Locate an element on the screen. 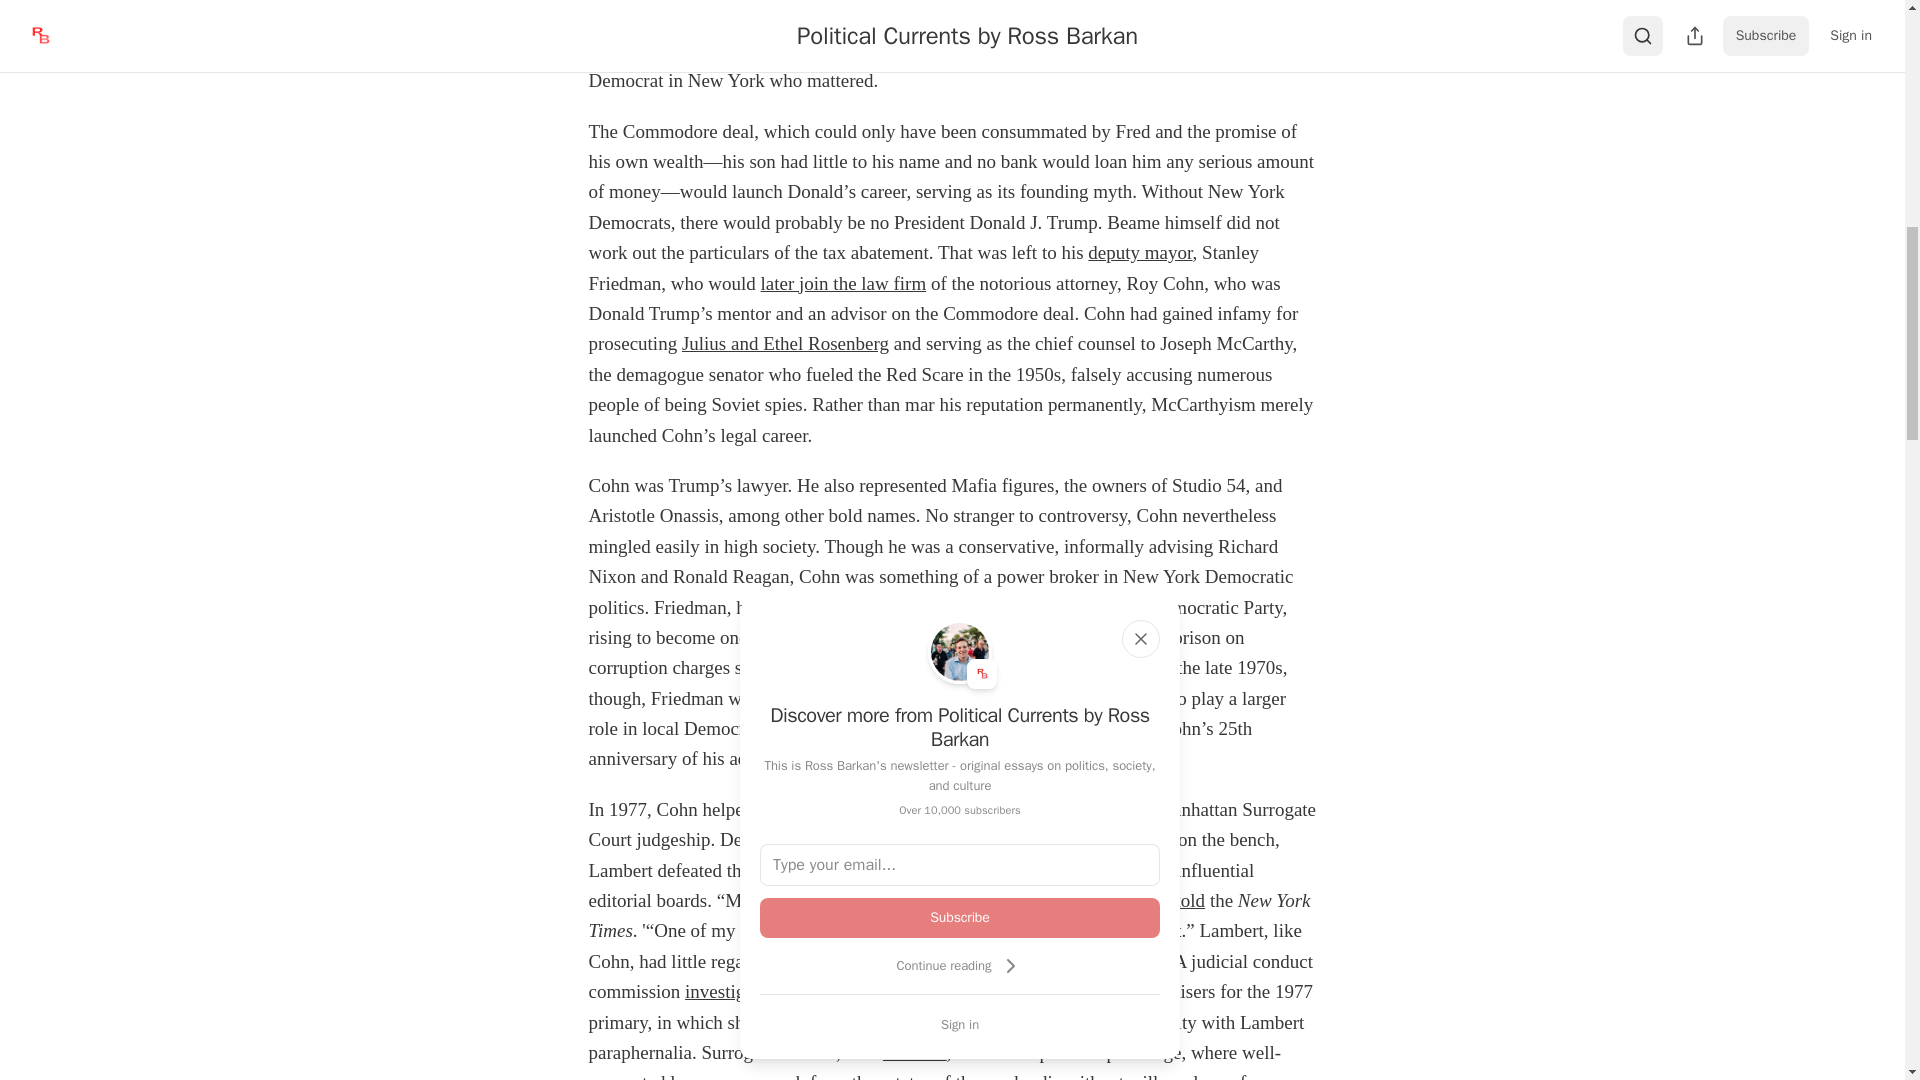 The height and width of the screenshot is (1080, 1920). later join the law firm is located at coordinates (844, 283).